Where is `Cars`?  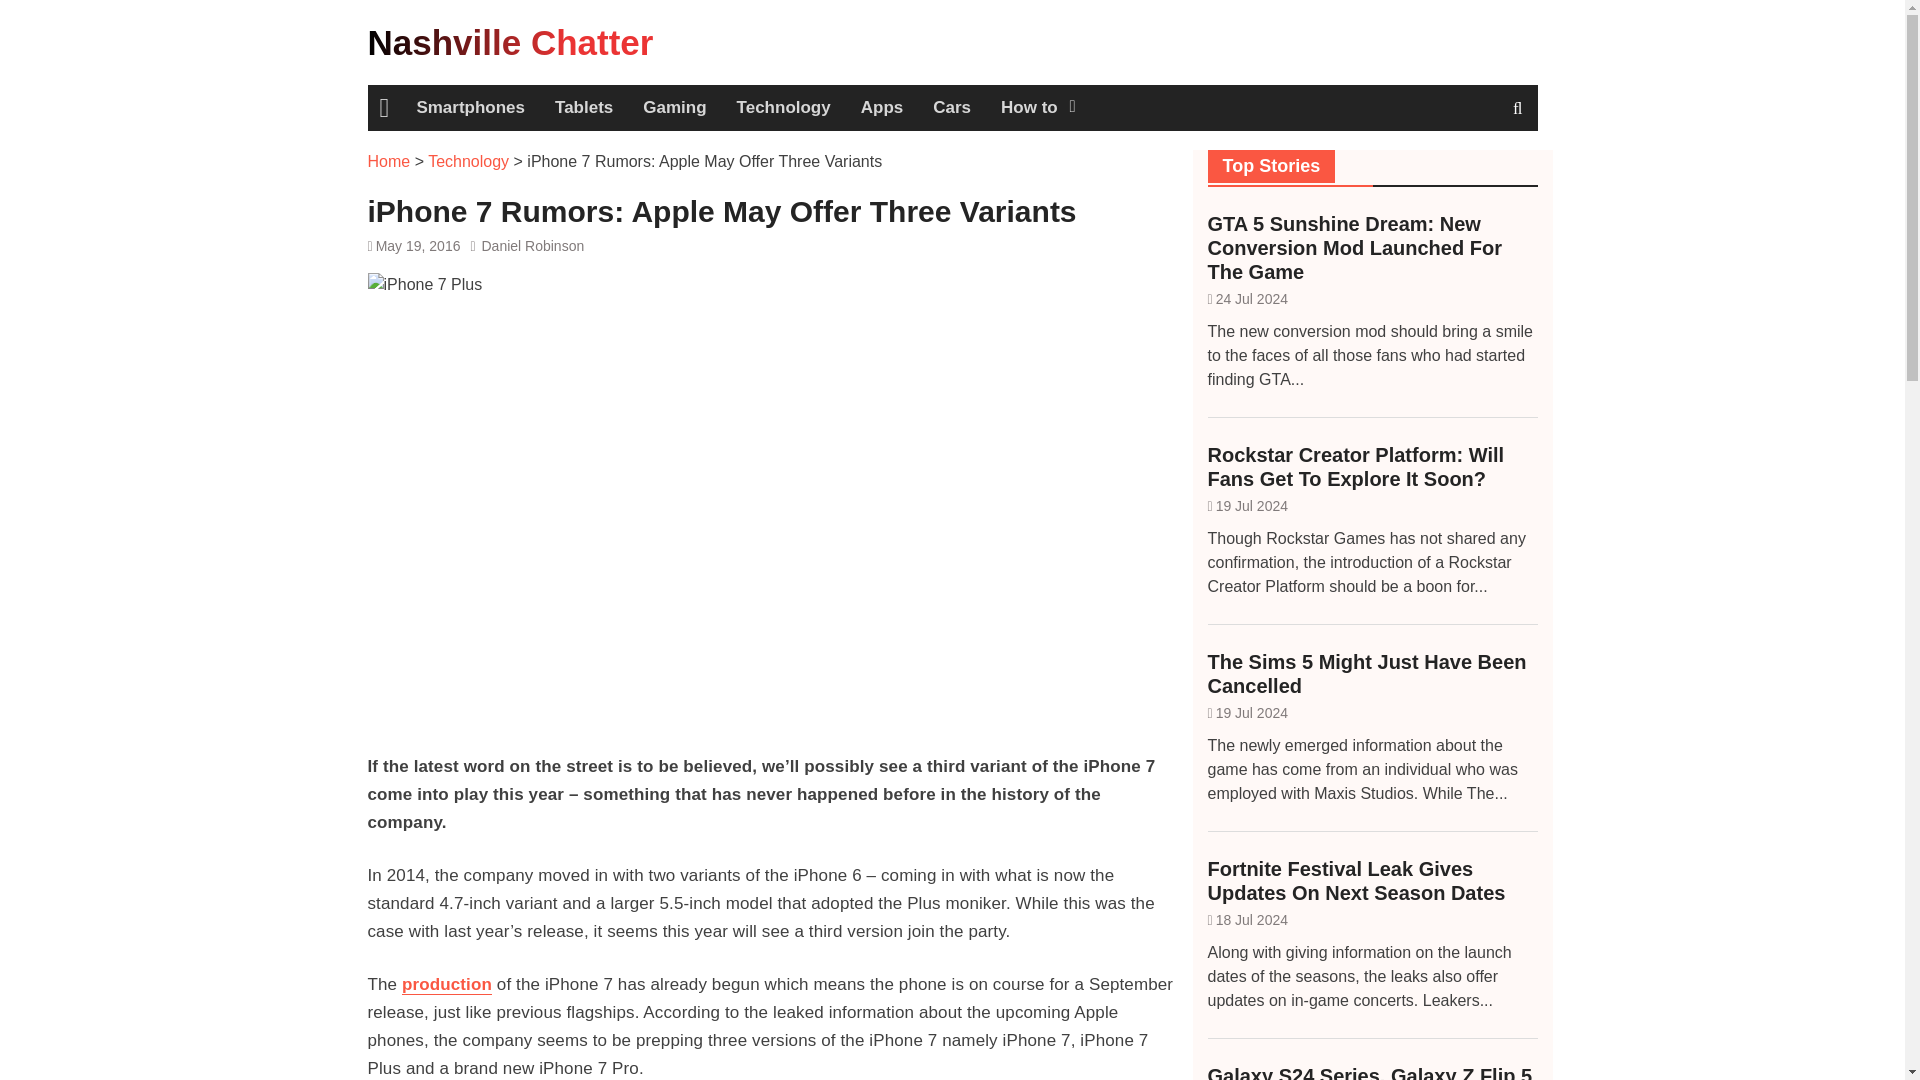
Cars is located at coordinates (952, 108).